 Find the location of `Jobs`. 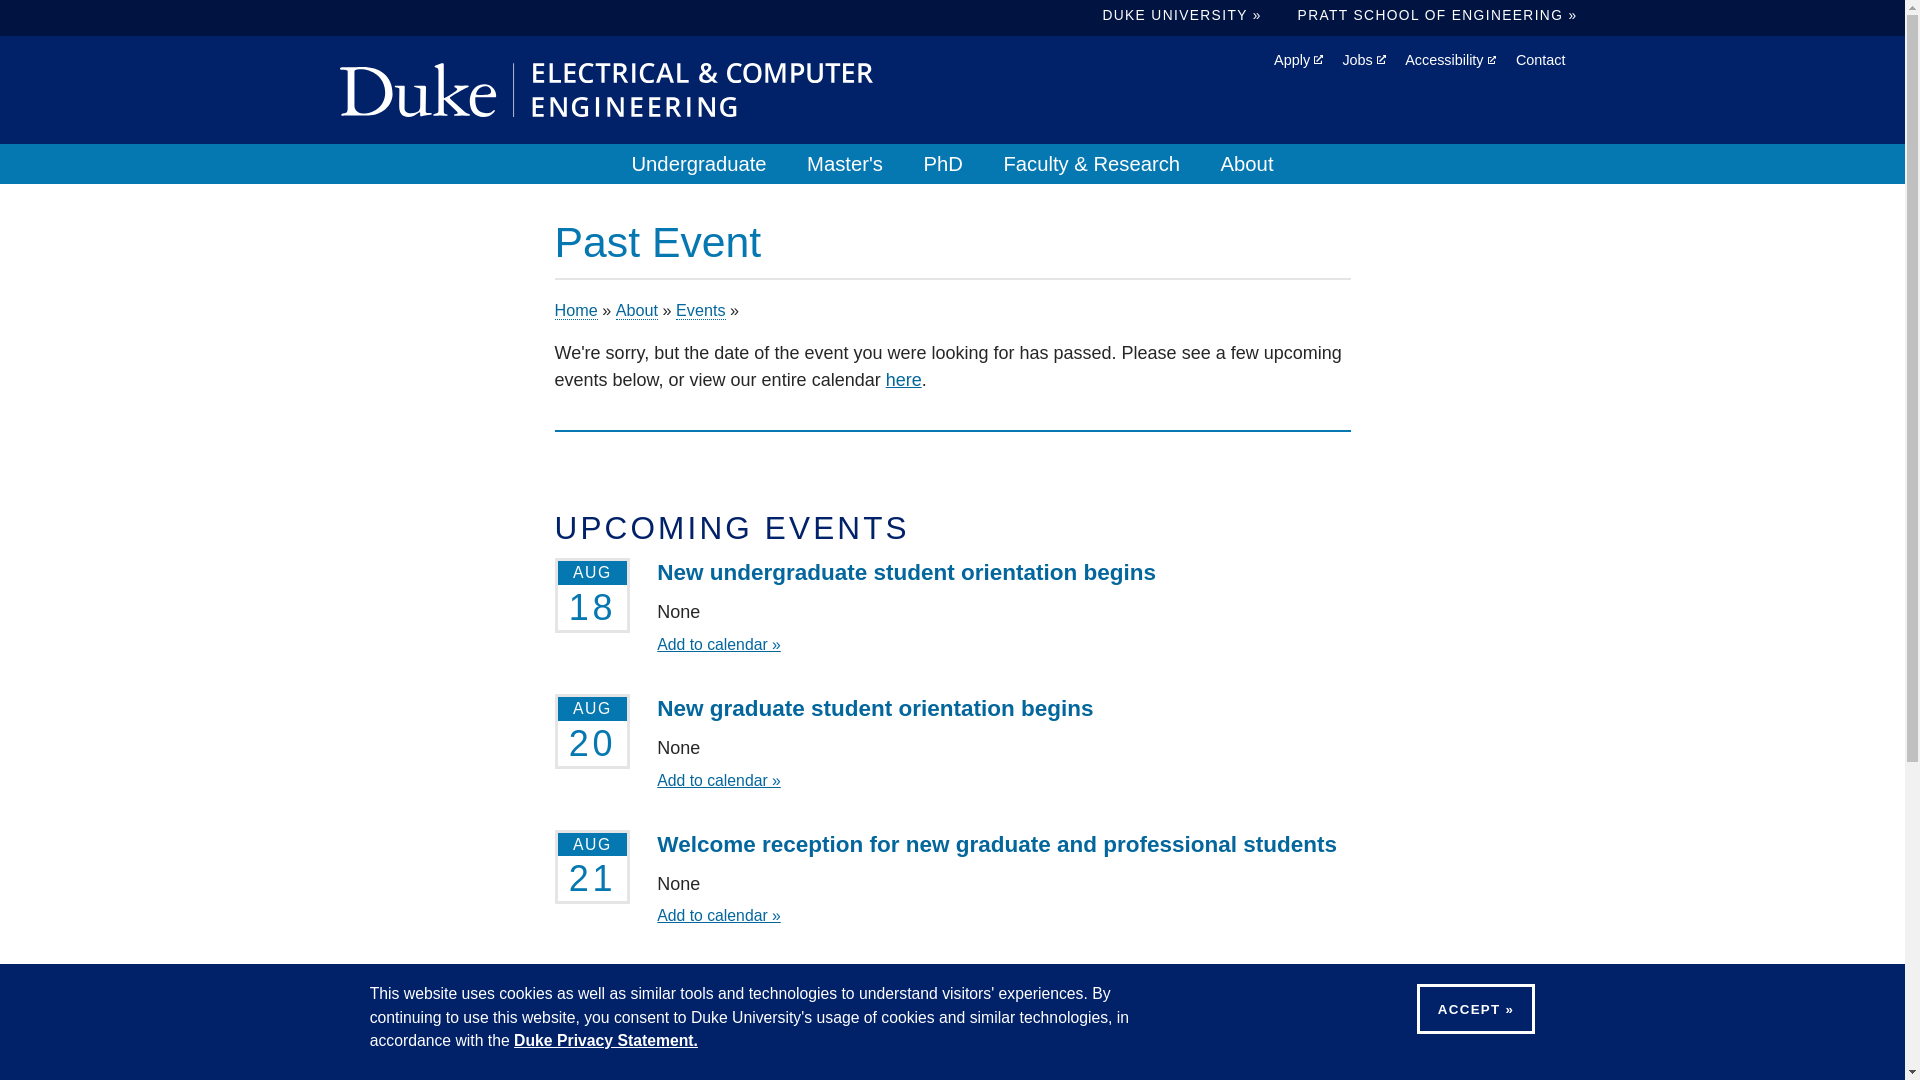

Jobs is located at coordinates (1363, 60).